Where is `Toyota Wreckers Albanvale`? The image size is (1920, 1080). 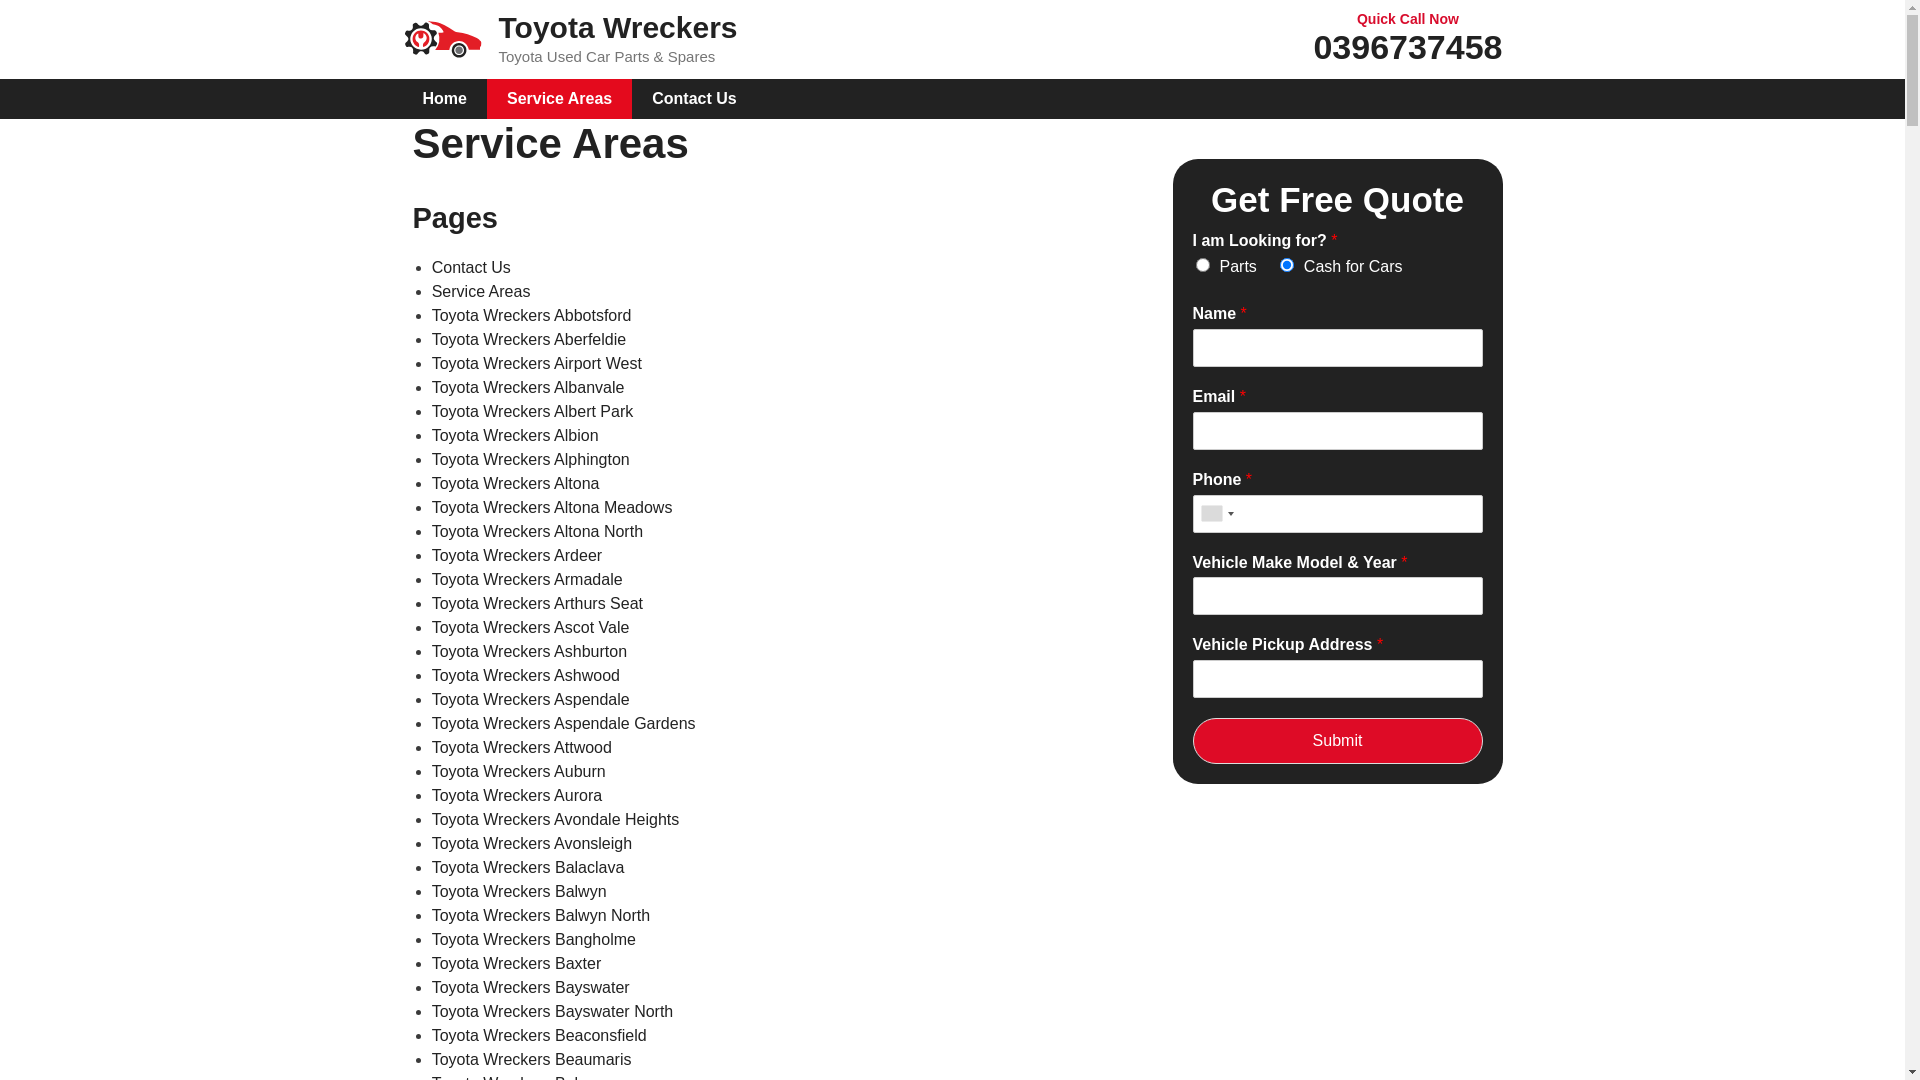
Toyota Wreckers Albanvale is located at coordinates (528, 388).